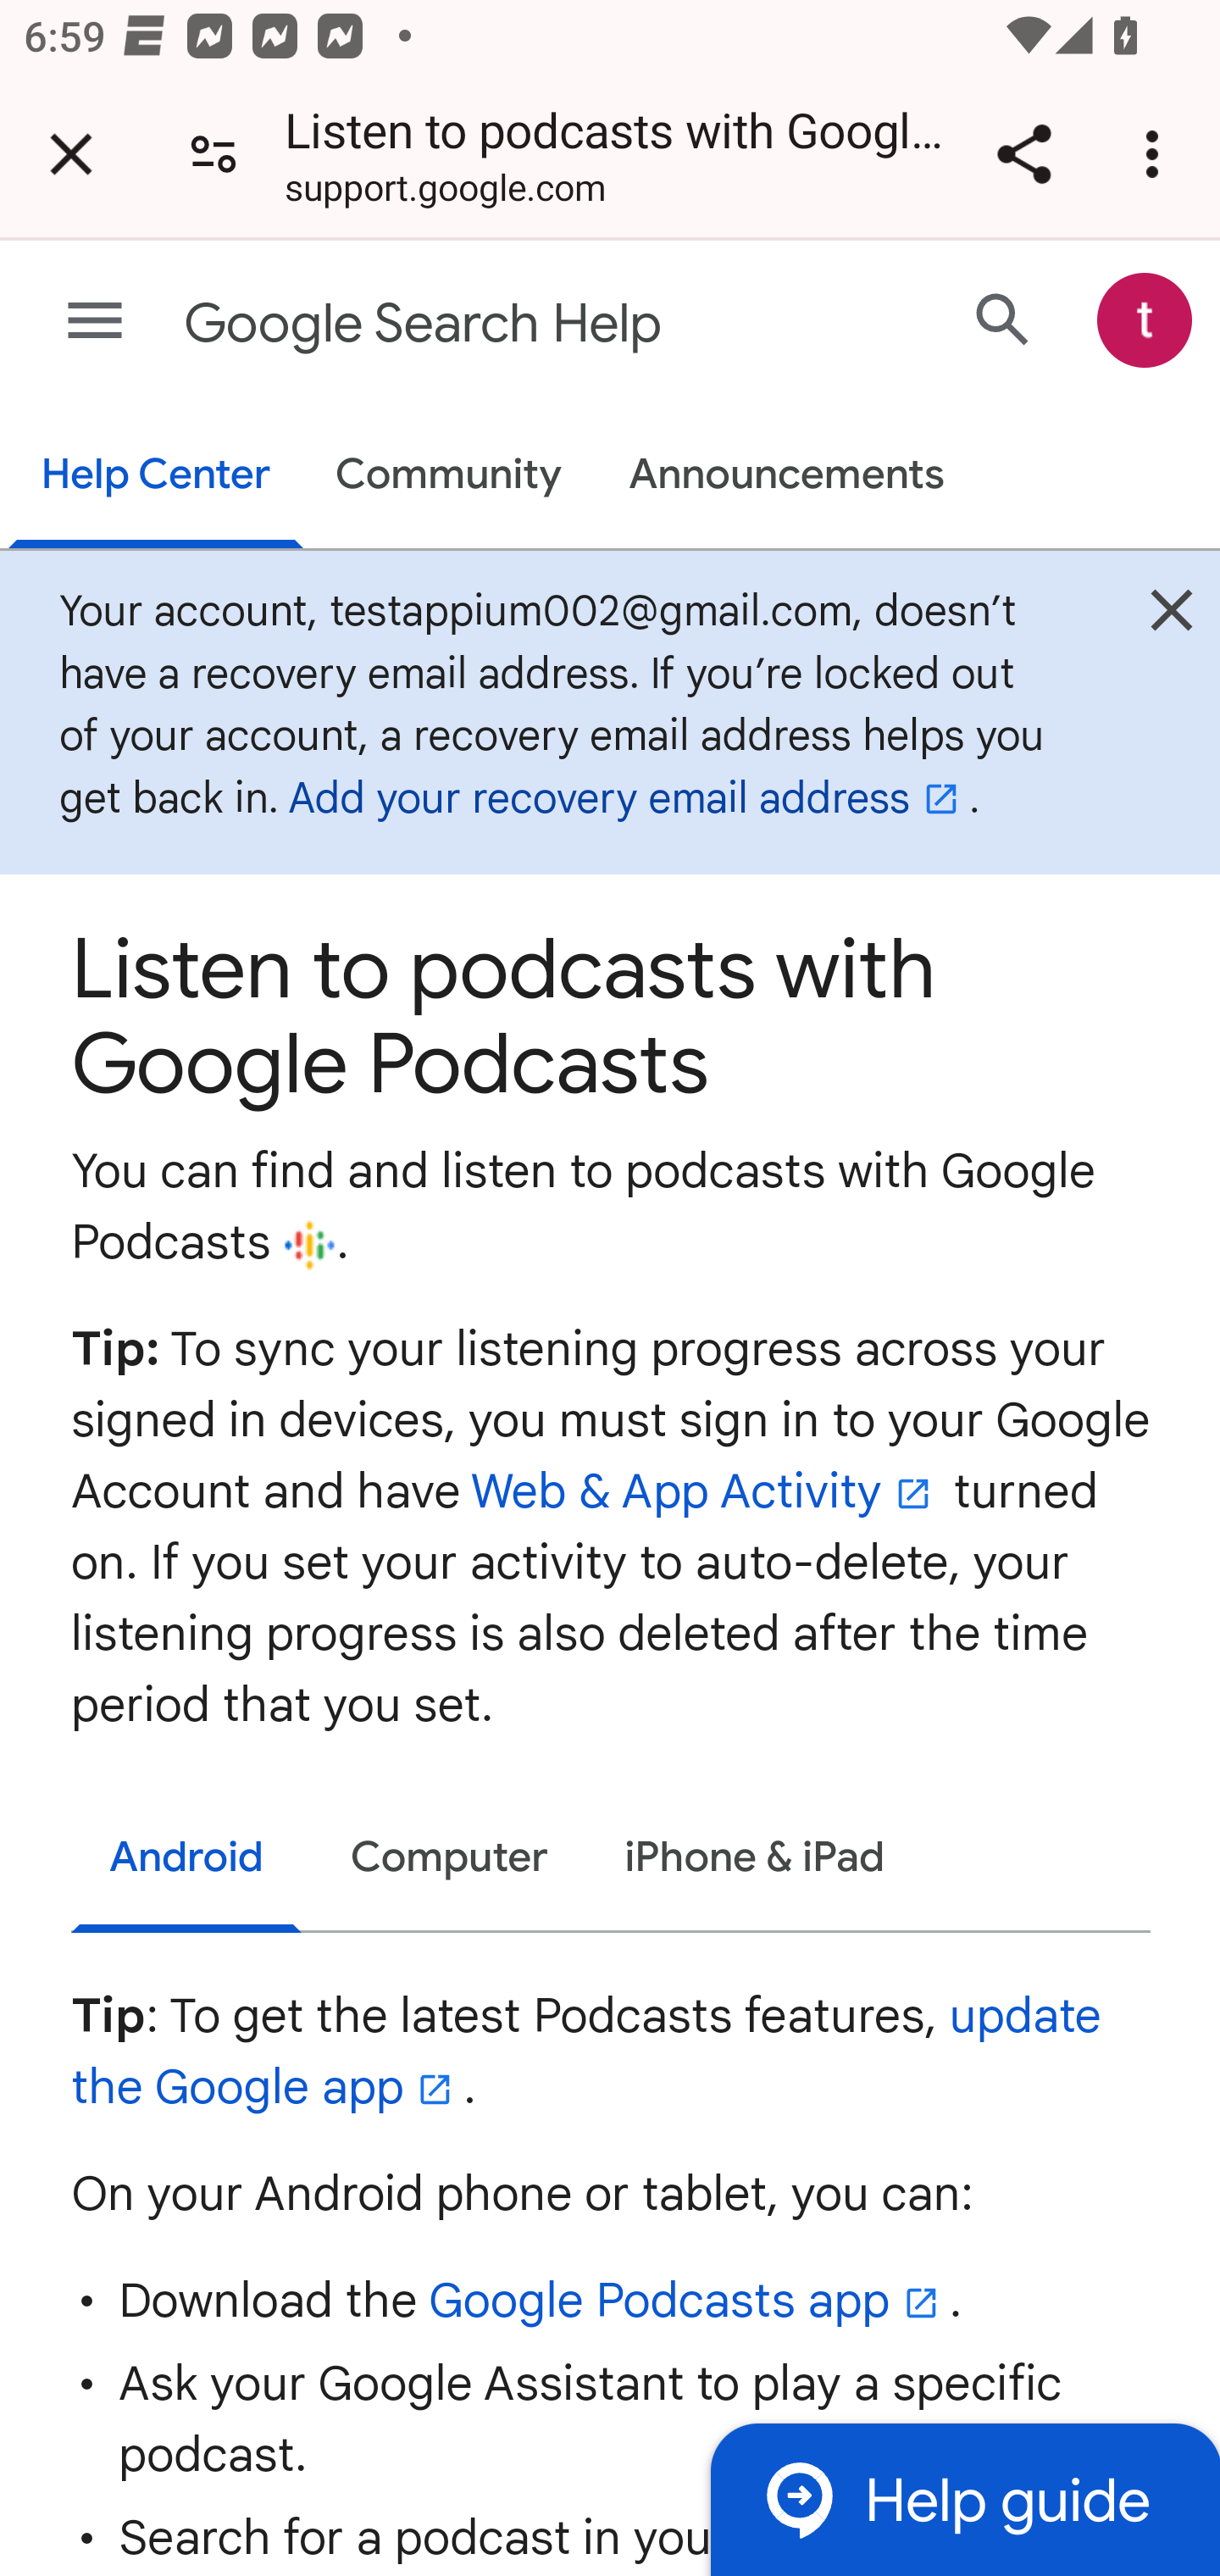  I want to click on Add your recovery email address, so click(629, 798).